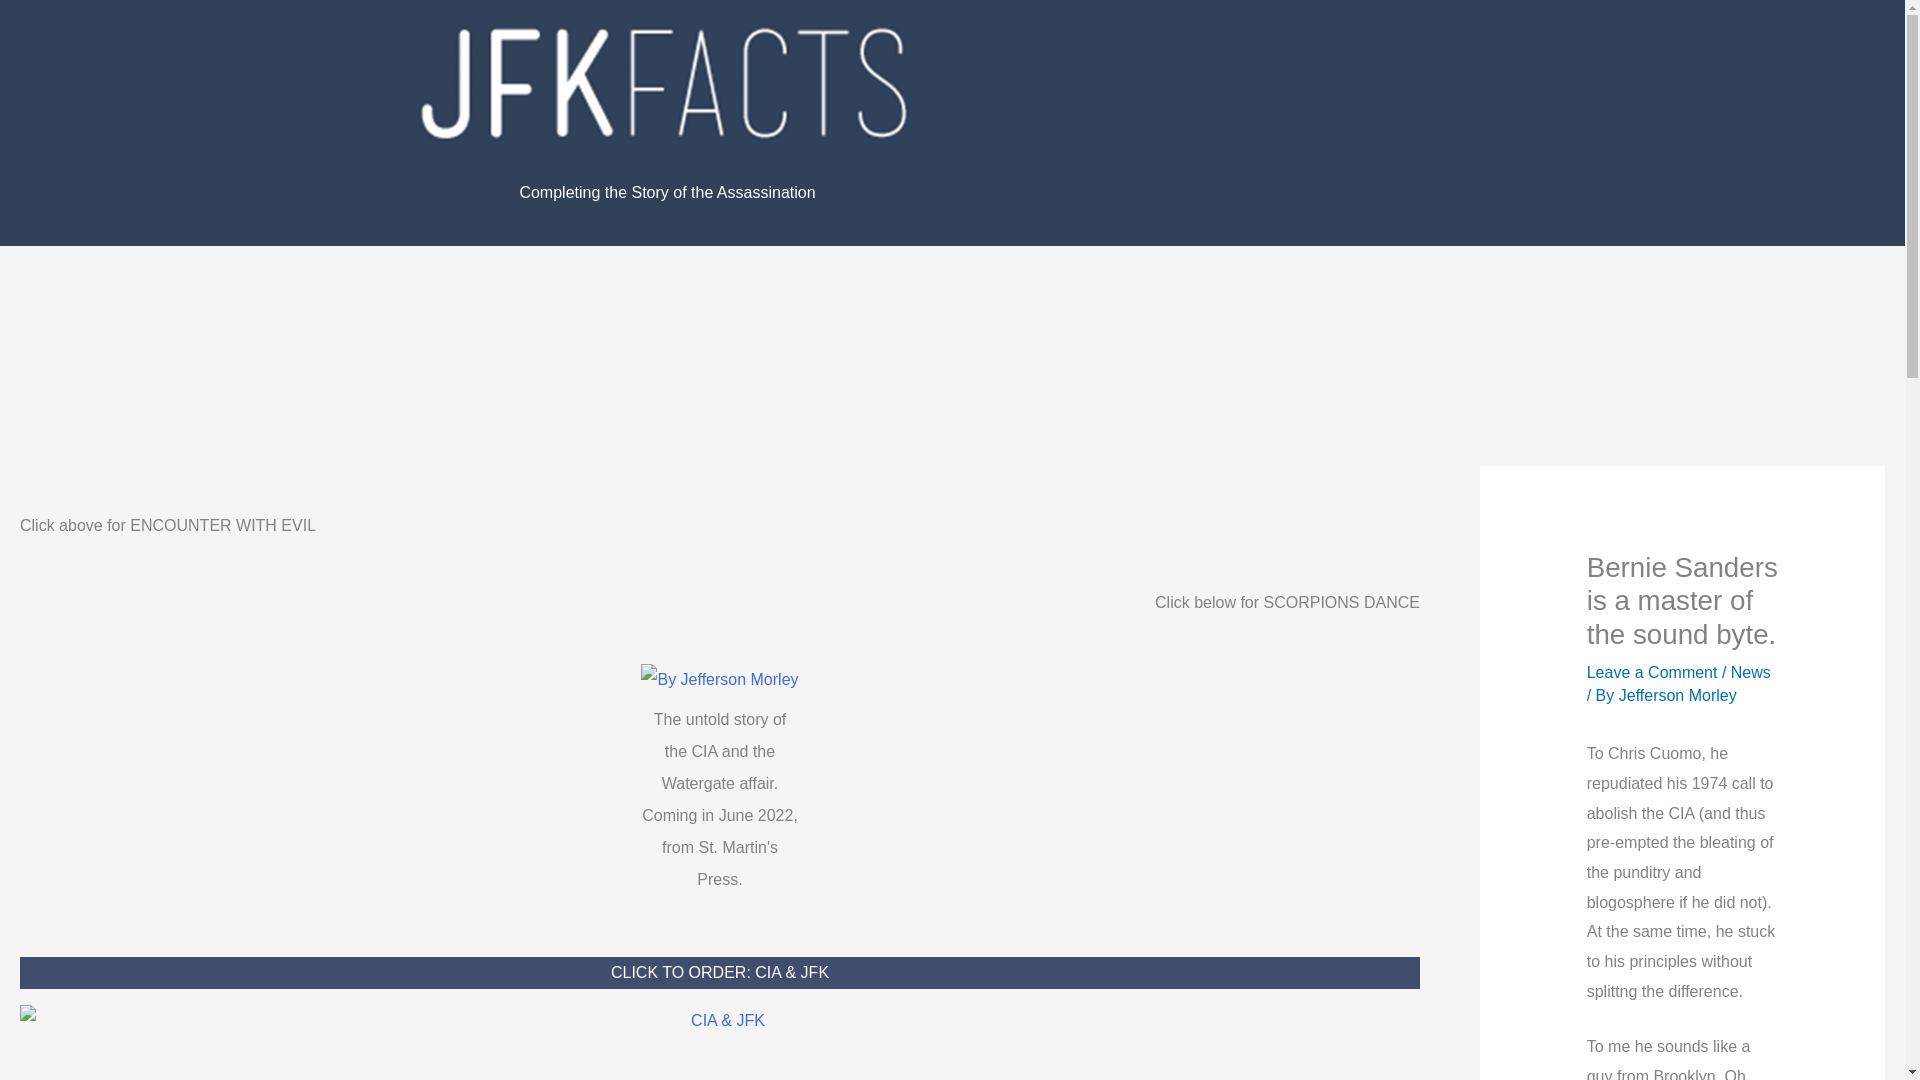  What do you see at coordinates (1652, 672) in the screenshot?
I see `Leave a Comment` at bounding box center [1652, 672].